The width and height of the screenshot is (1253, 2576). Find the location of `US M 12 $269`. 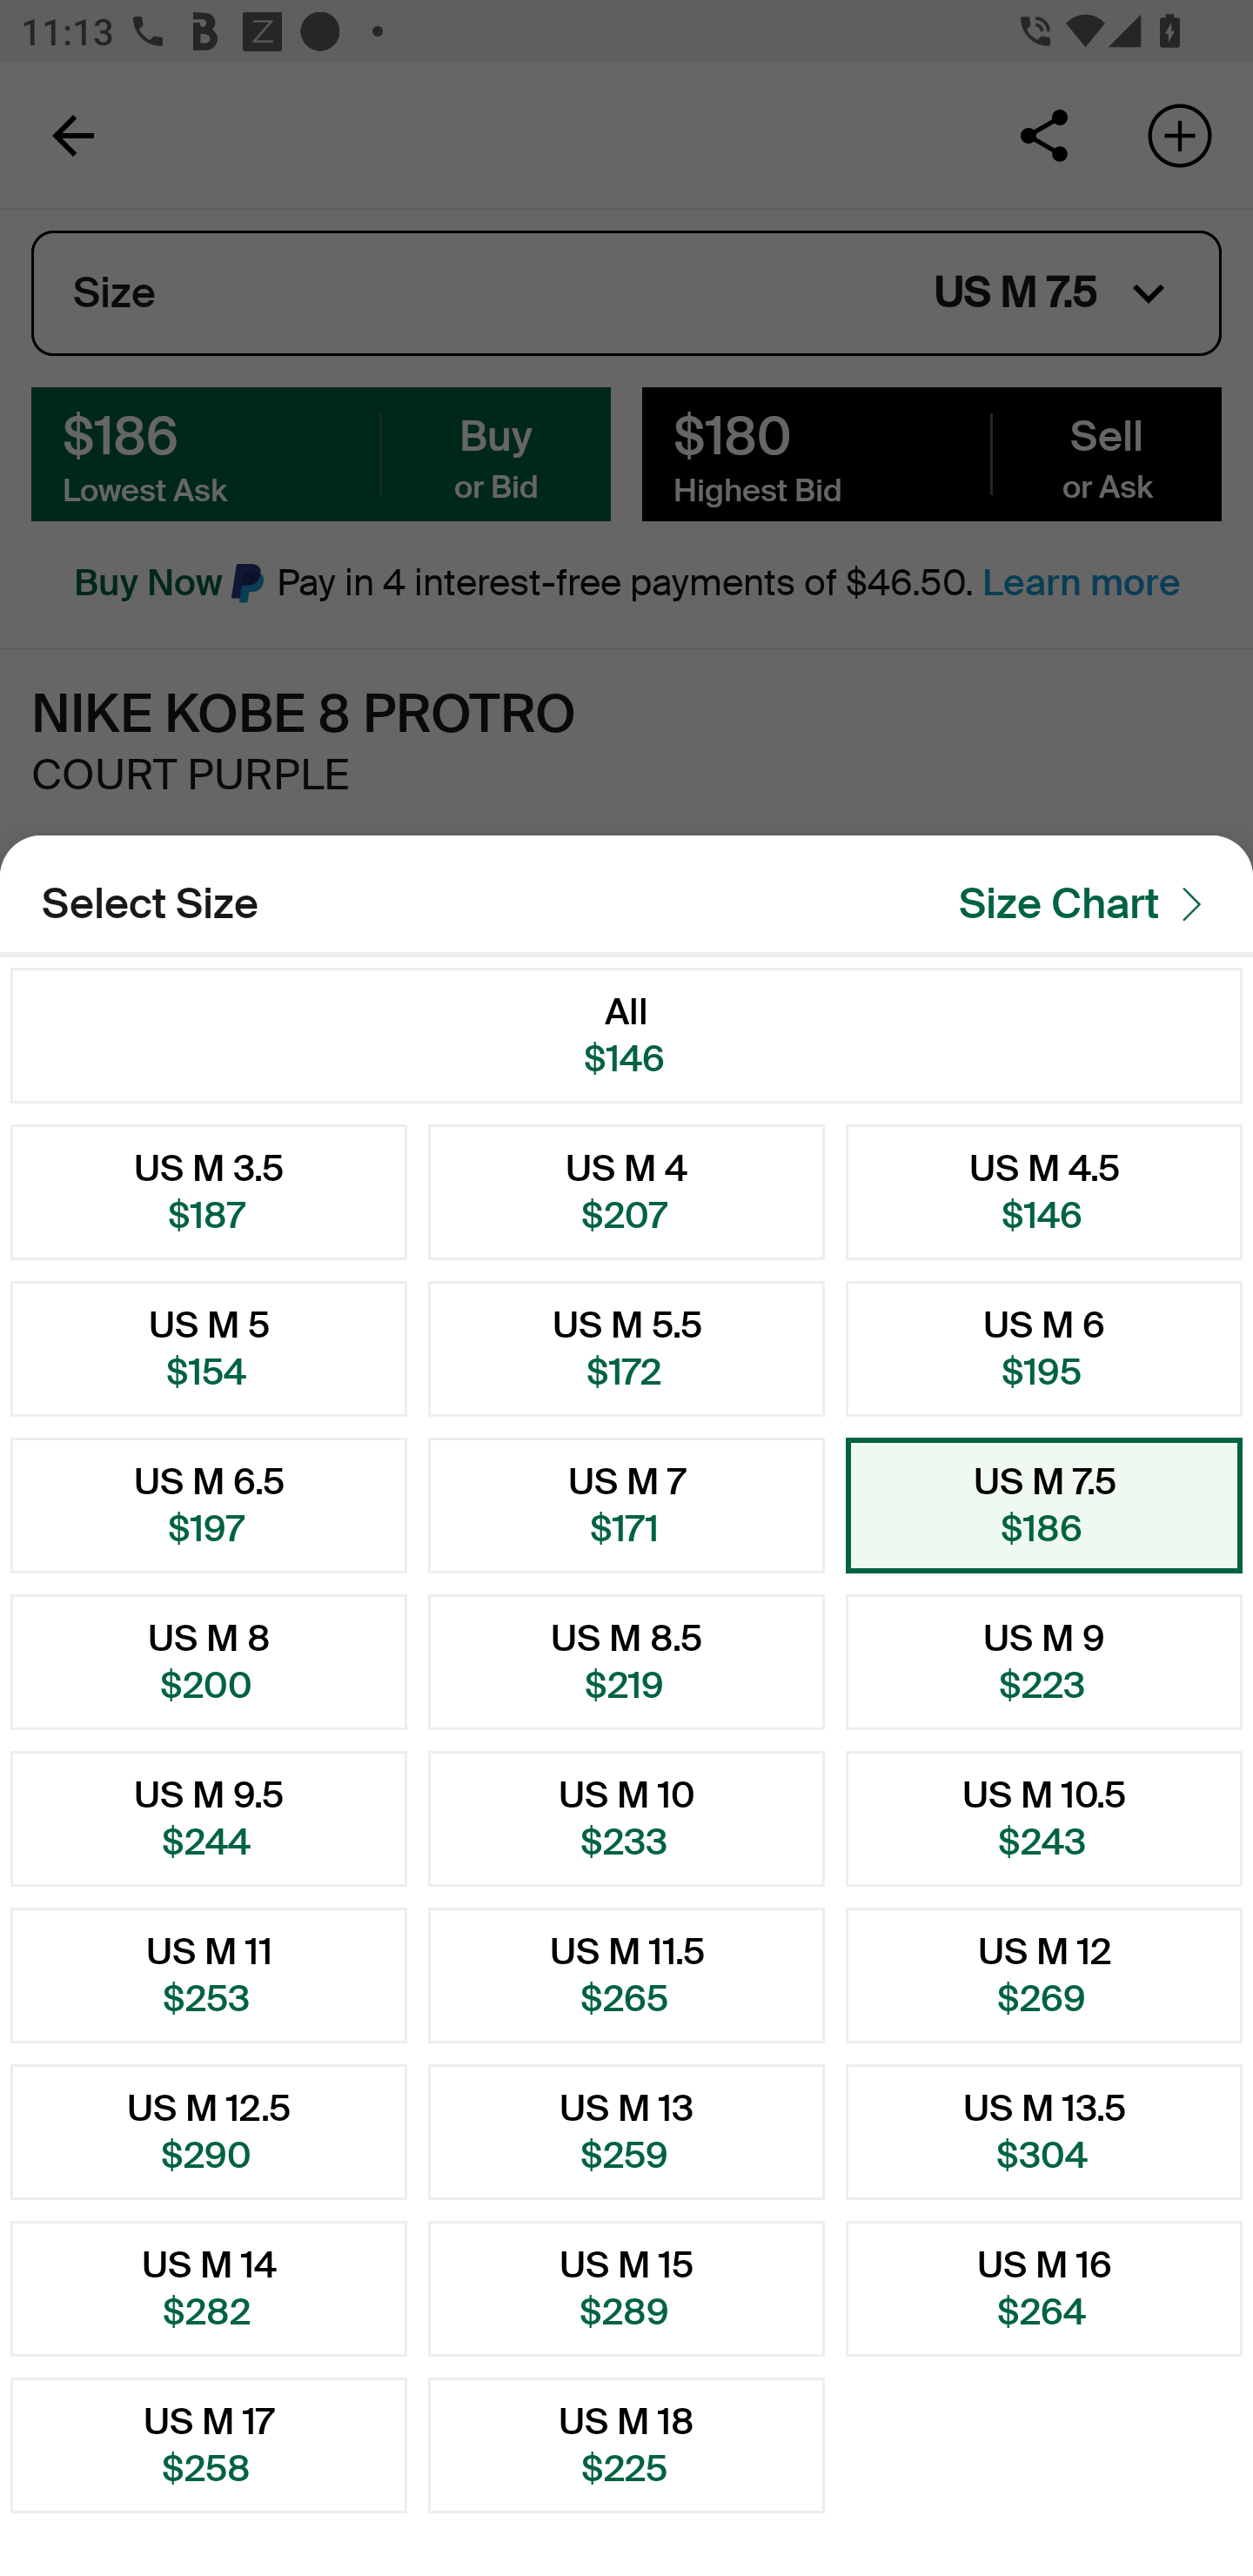

US M 12 $269 is located at coordinates (1044, 1976).